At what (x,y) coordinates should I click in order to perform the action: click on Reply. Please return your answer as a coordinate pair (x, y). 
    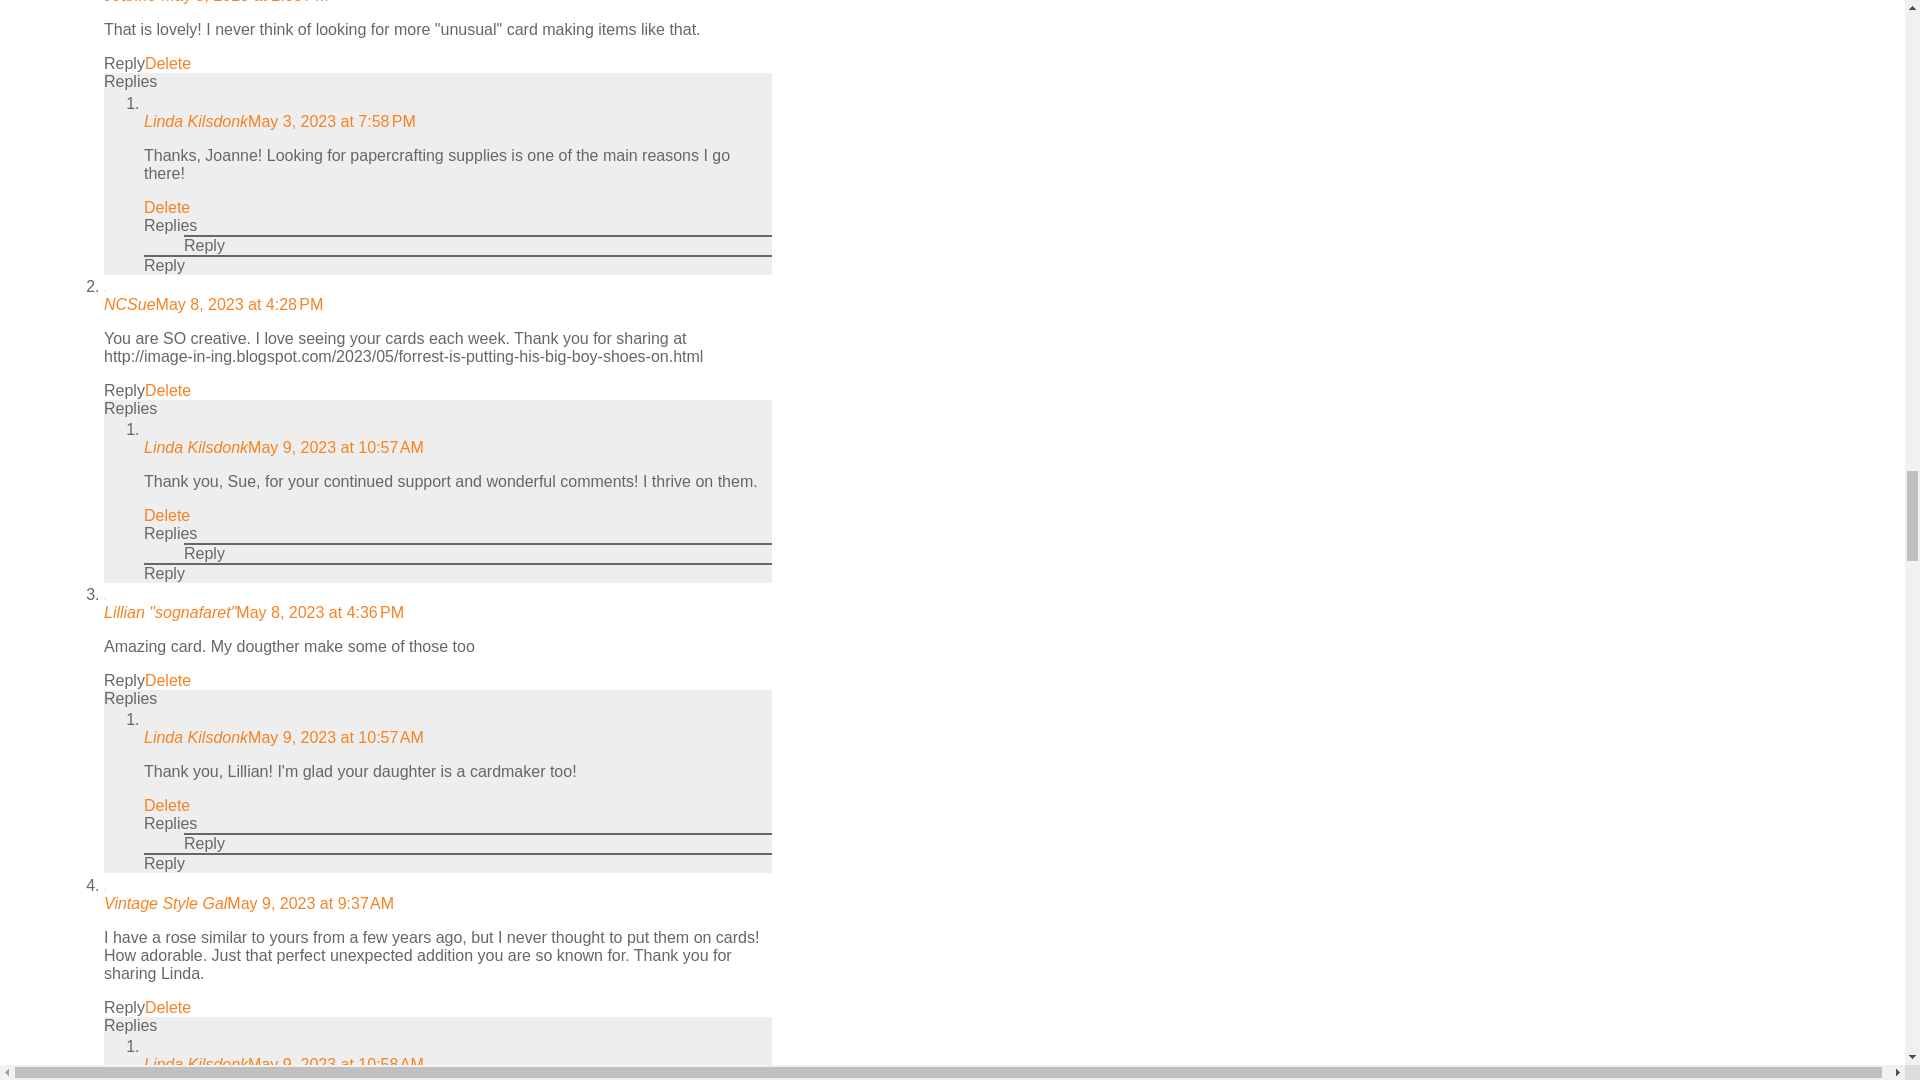
    Looking at the image, I should click on (204, 244).